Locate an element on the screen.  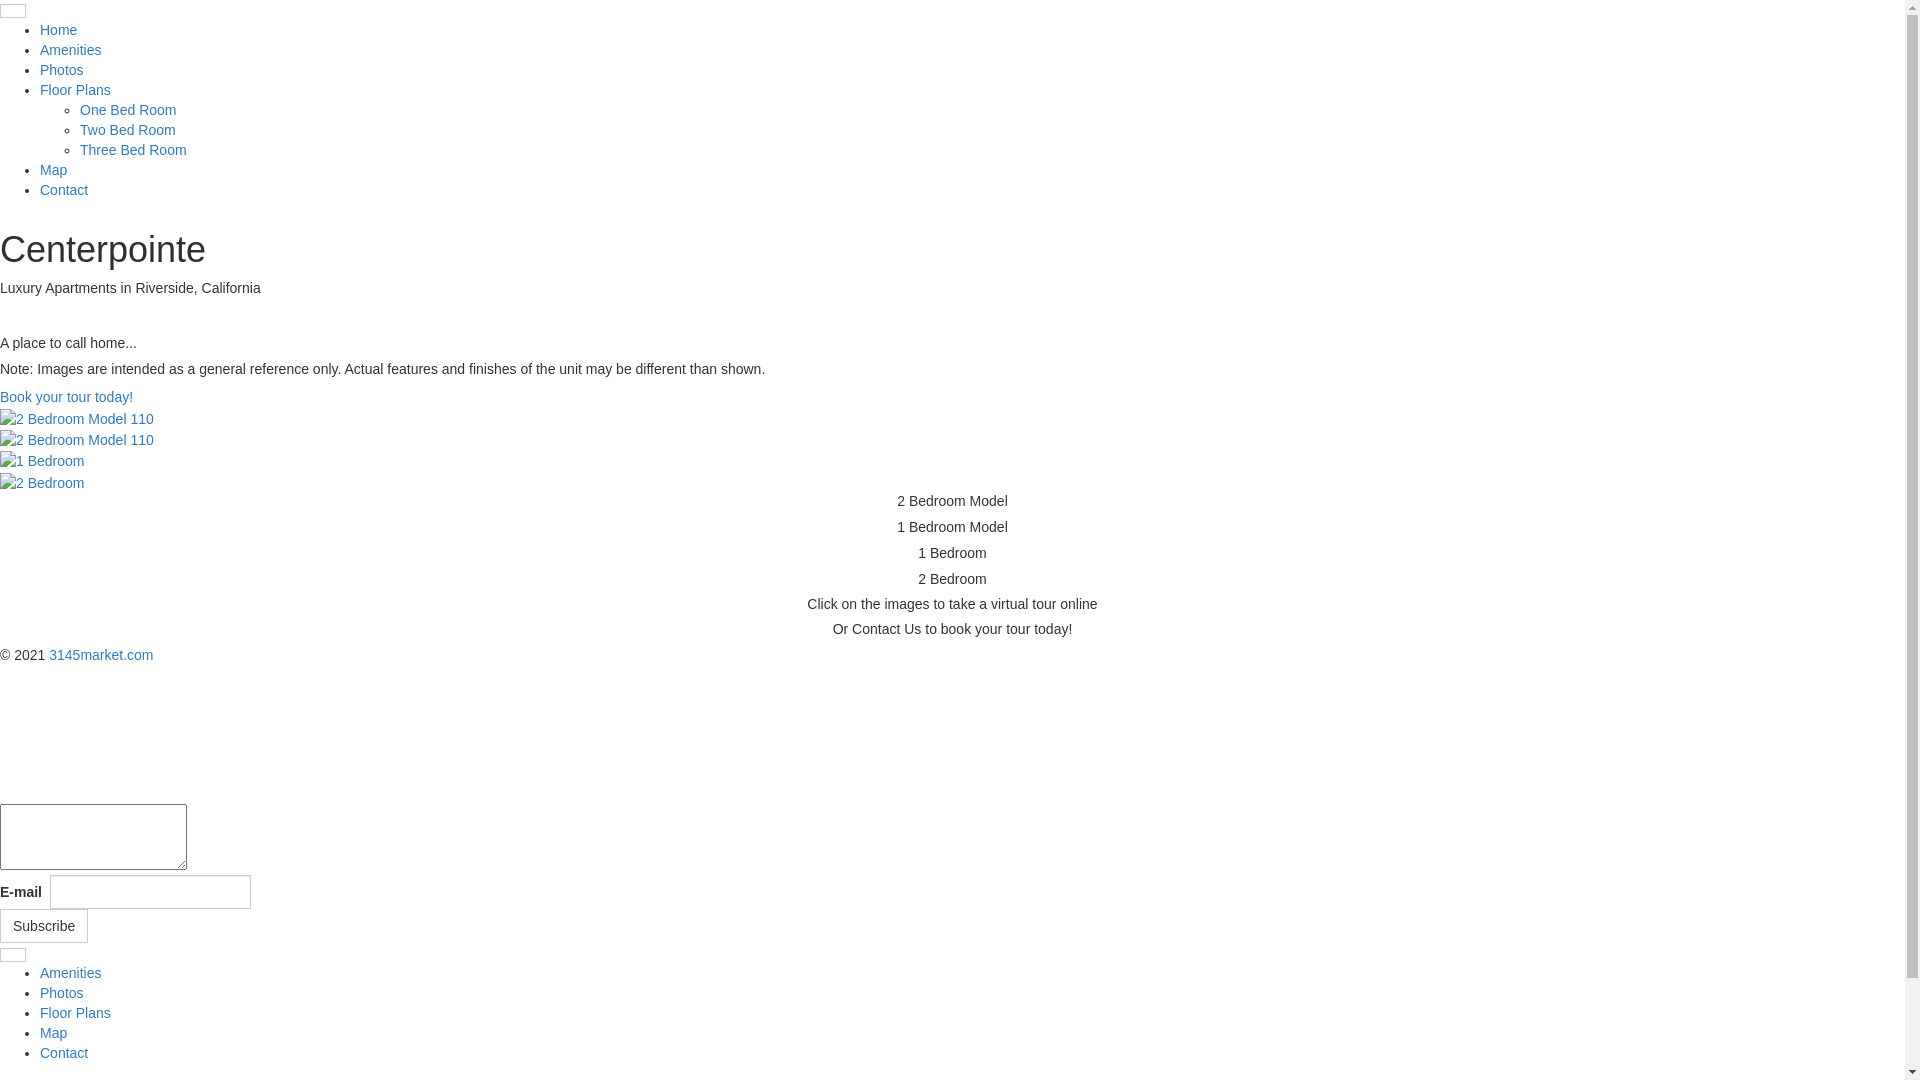
1 Bedroom  is located at coordinates (952, 460).